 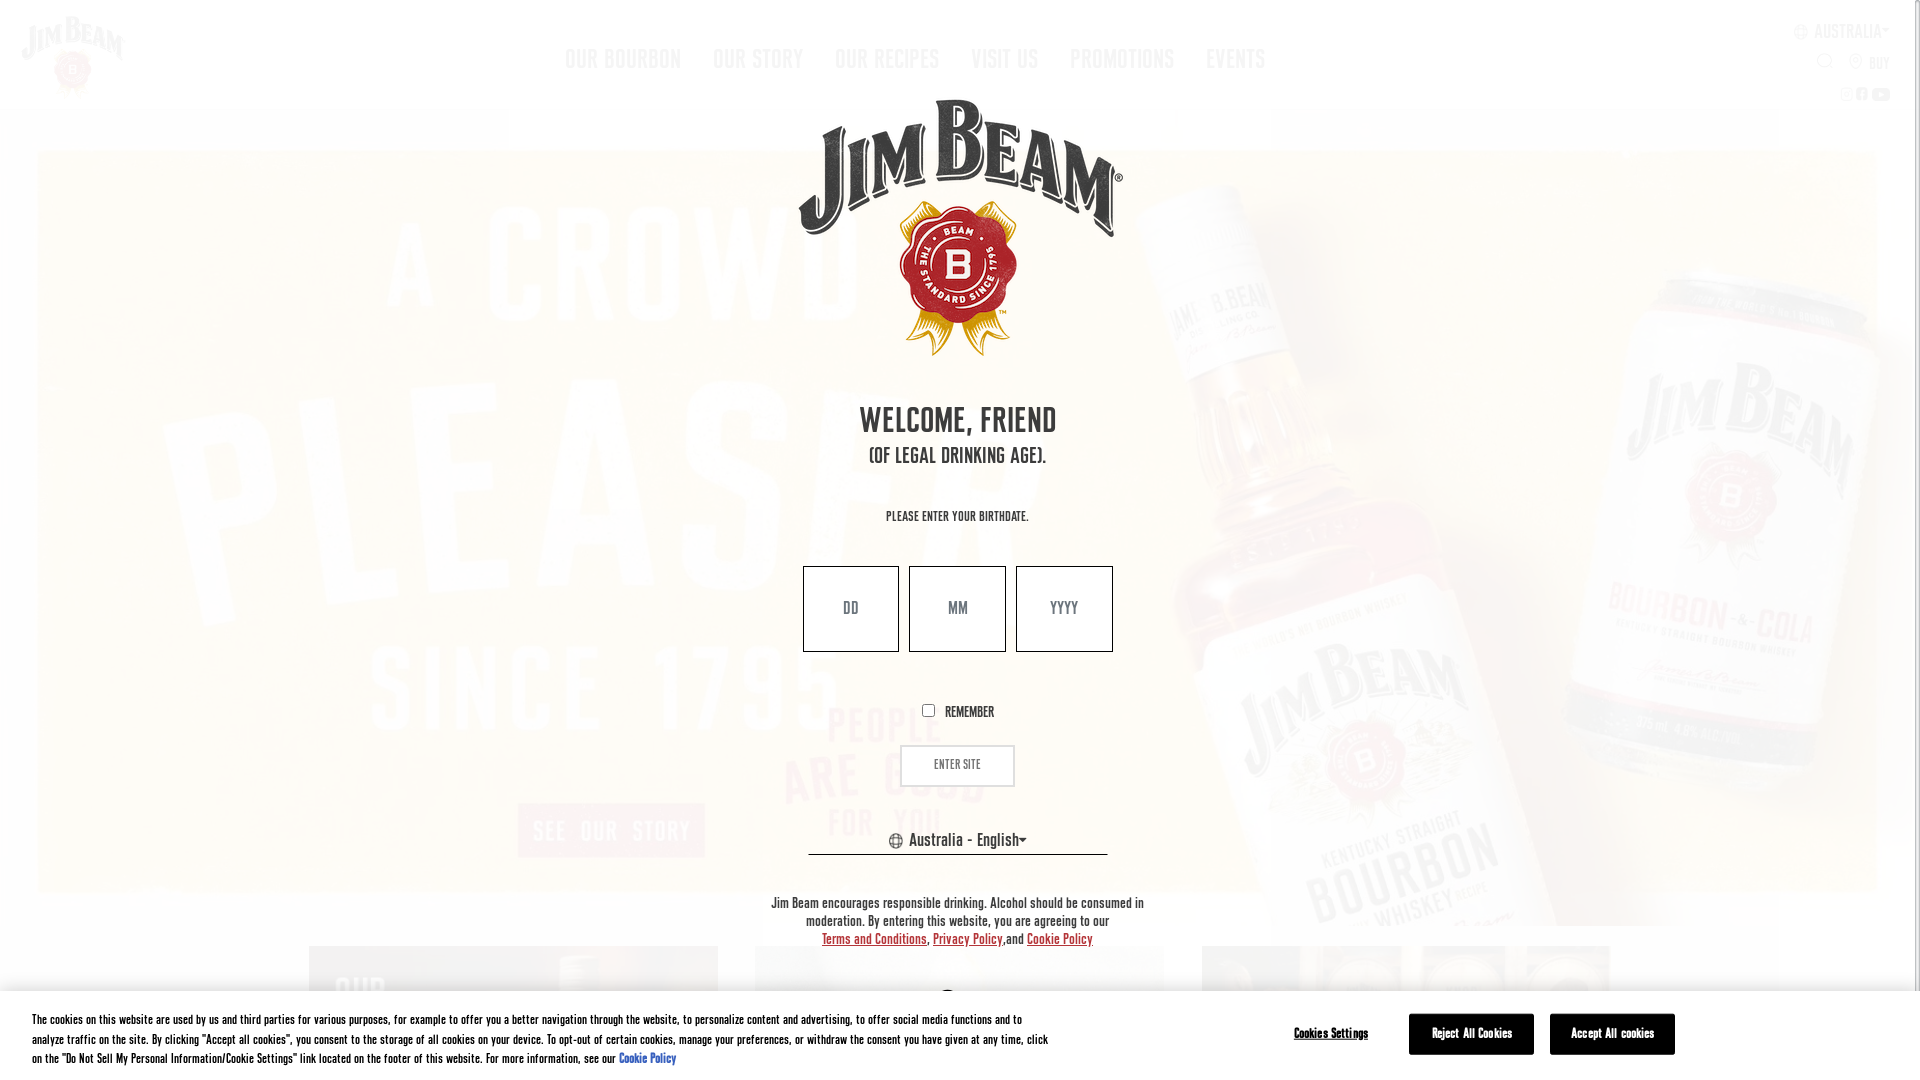 I want to click on Facebook link -Jim Beam AU, so click(x=1864, y=95).